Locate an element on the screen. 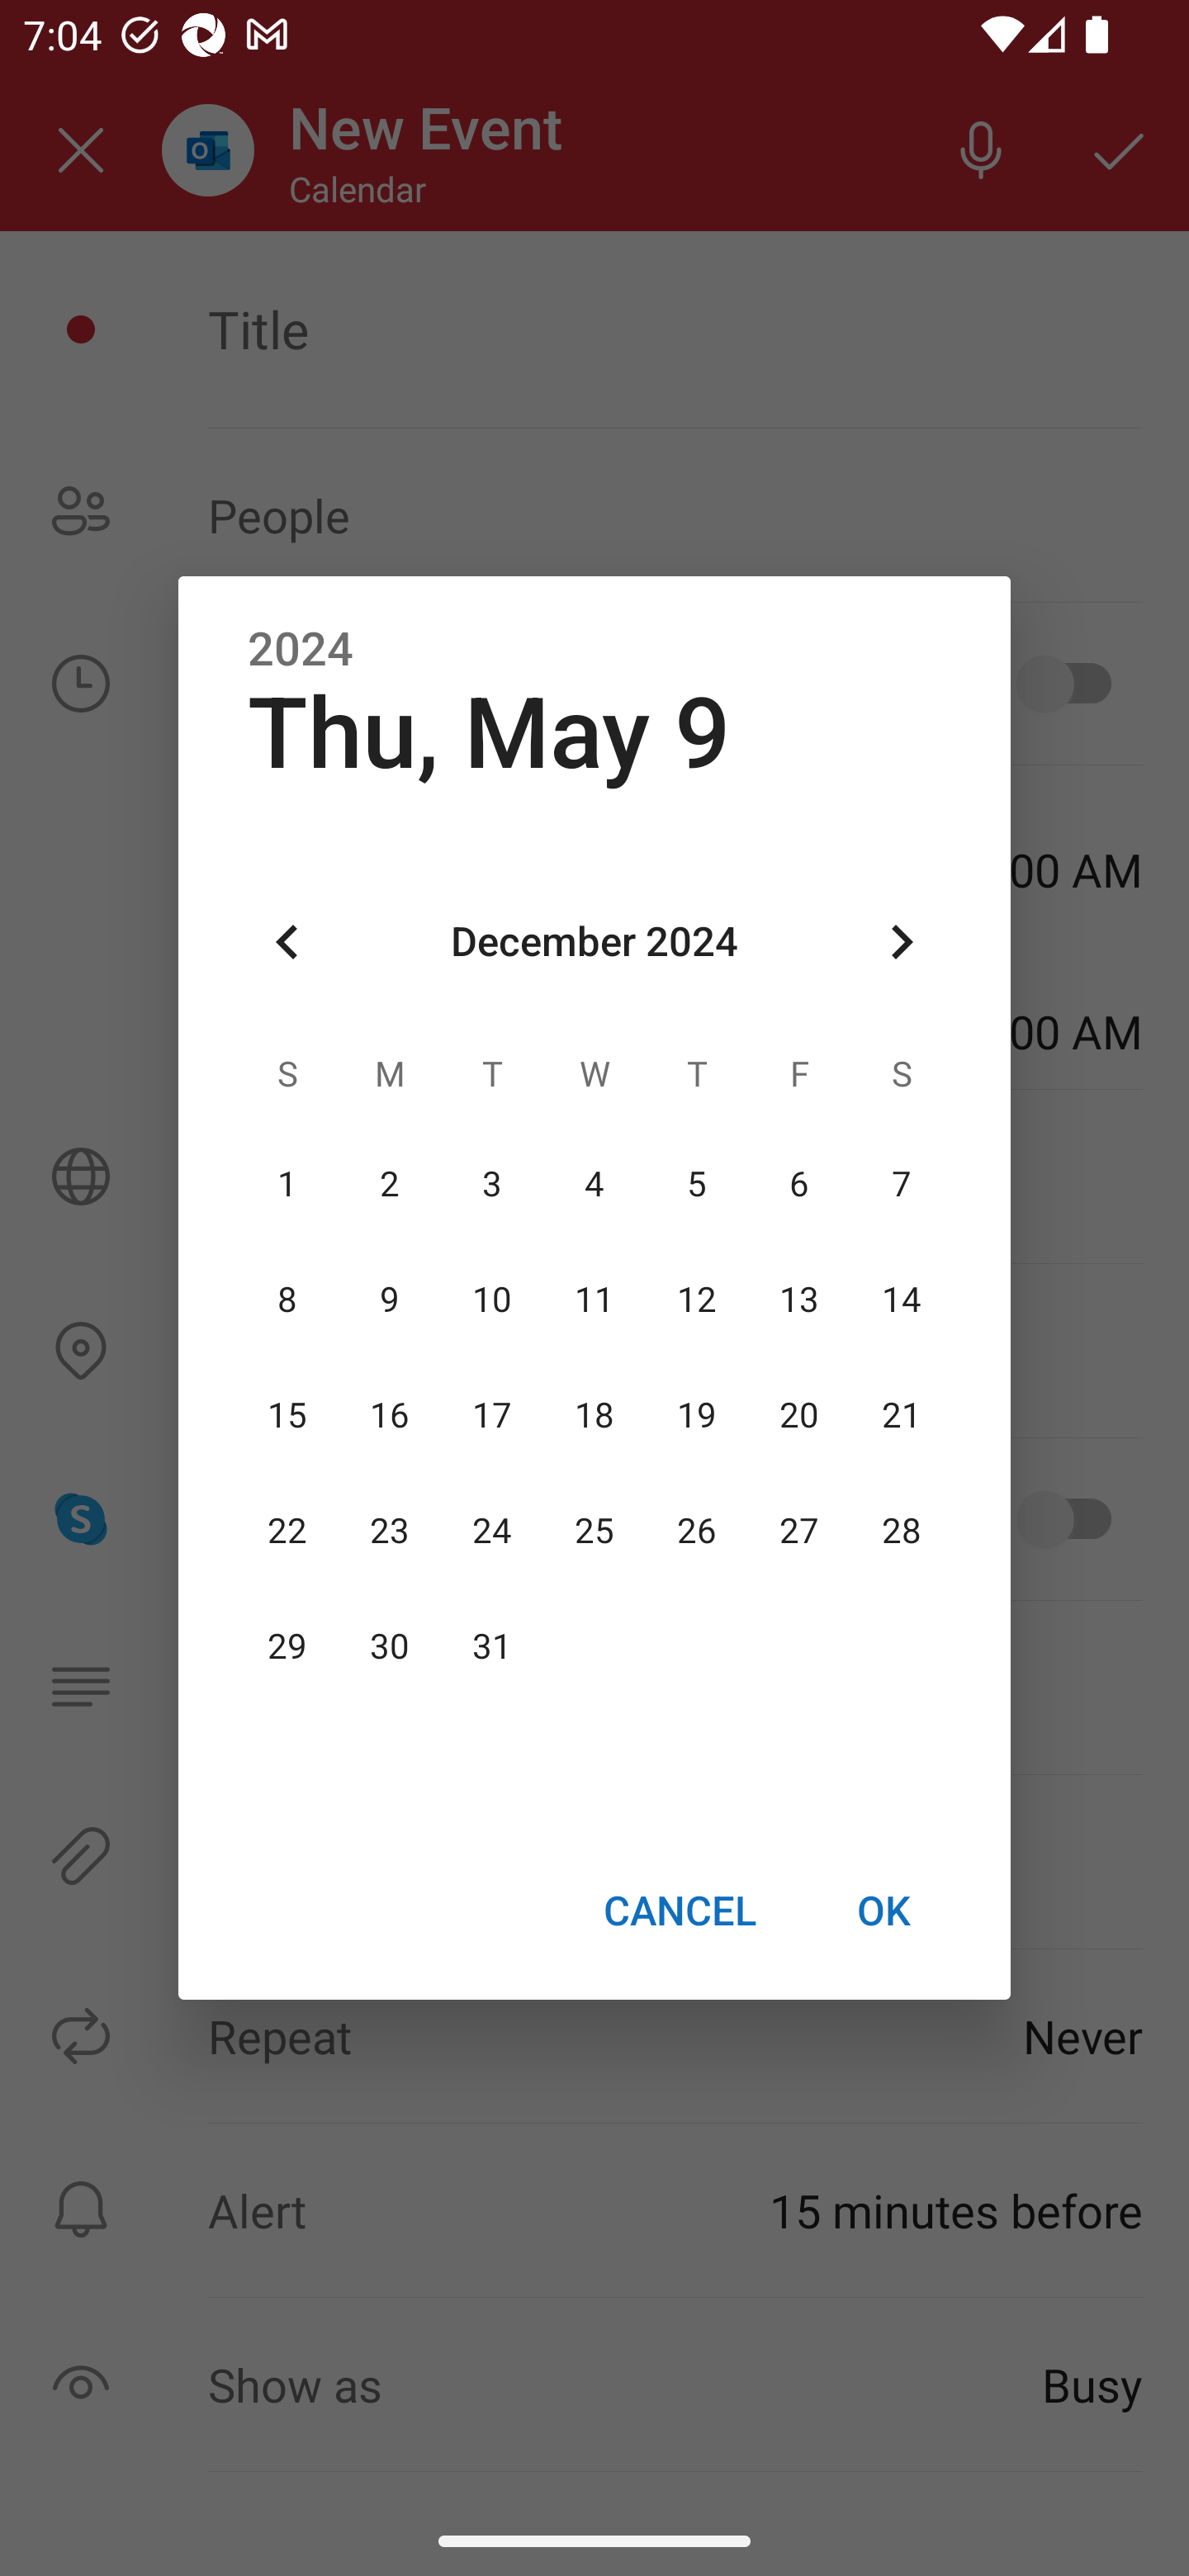 Image resolution: width=1189 pixels, height=2576 pixels. 31 31 December 2024 is located at coordinates (492, 1647).